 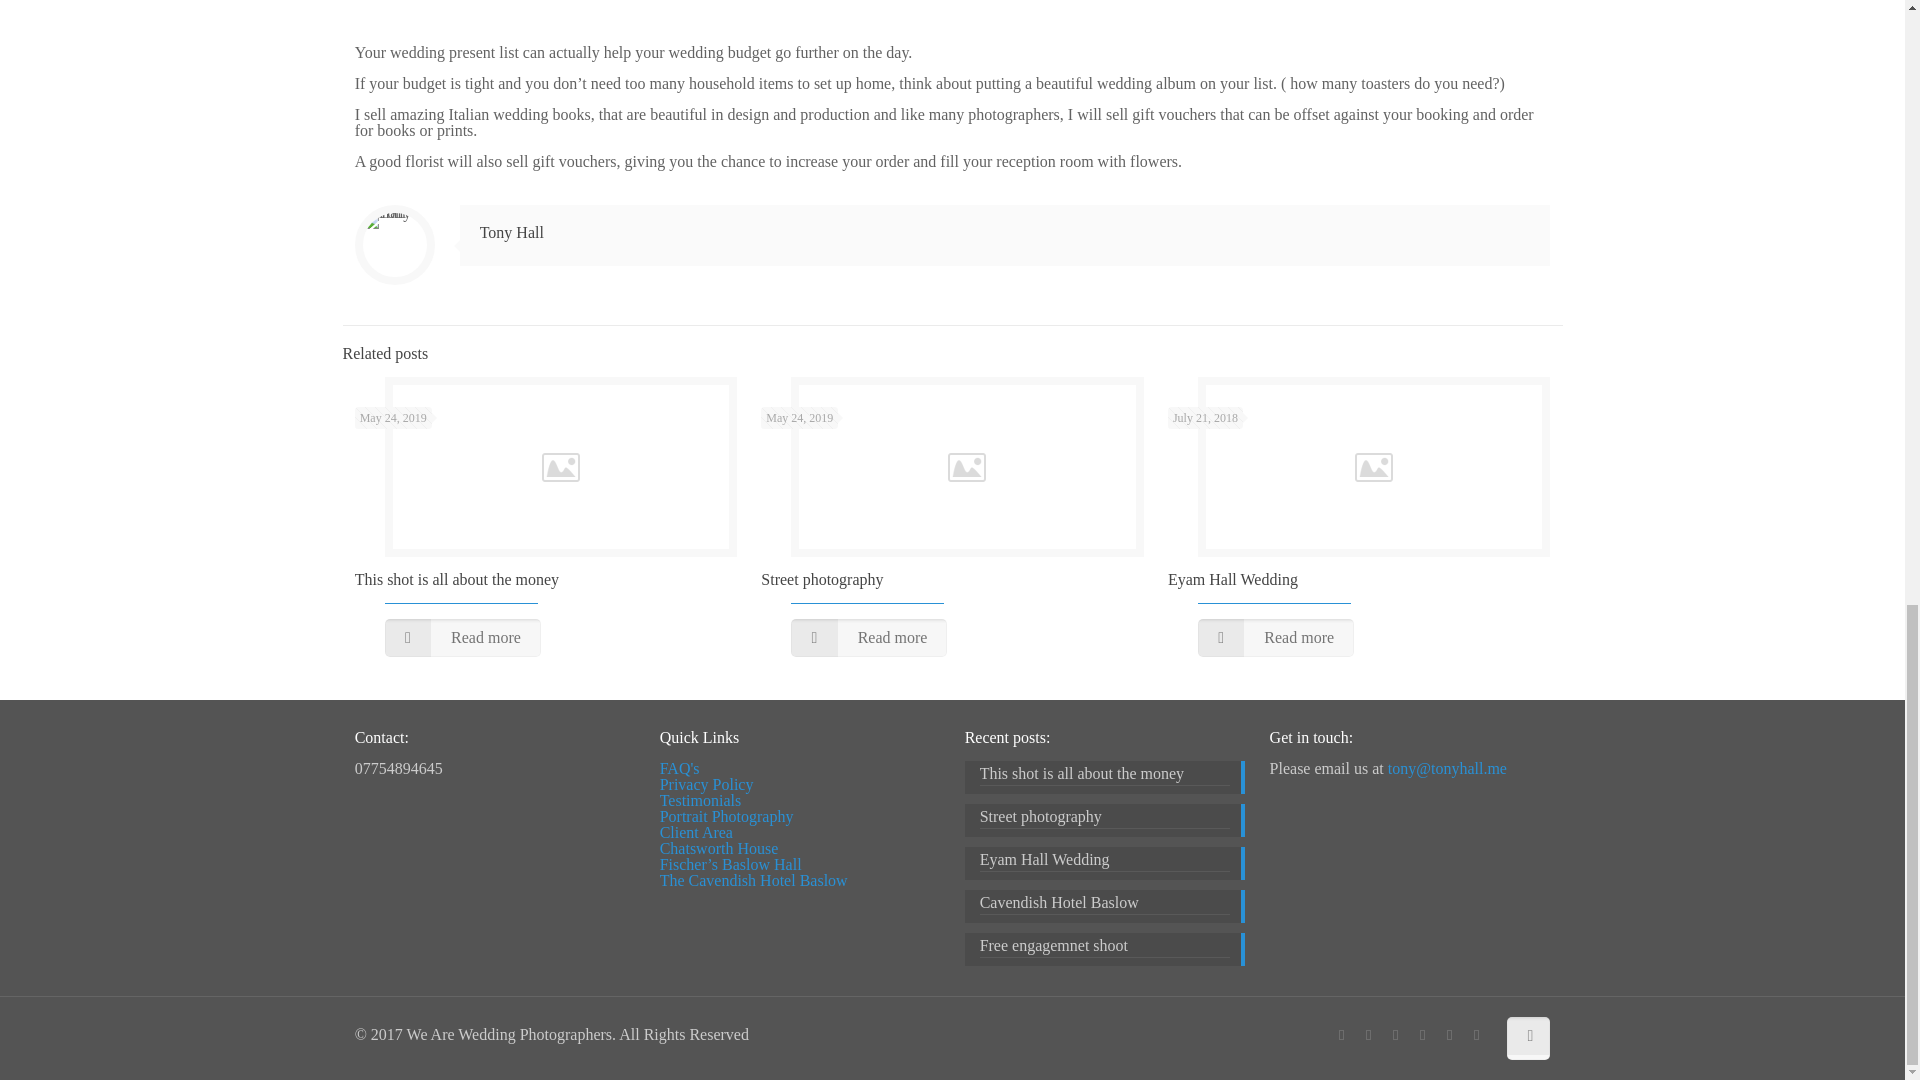 What do you see at coordinates (1476, 1035) in the screenshot?
I see `Instagram` at bounding box center [1476, 1035].